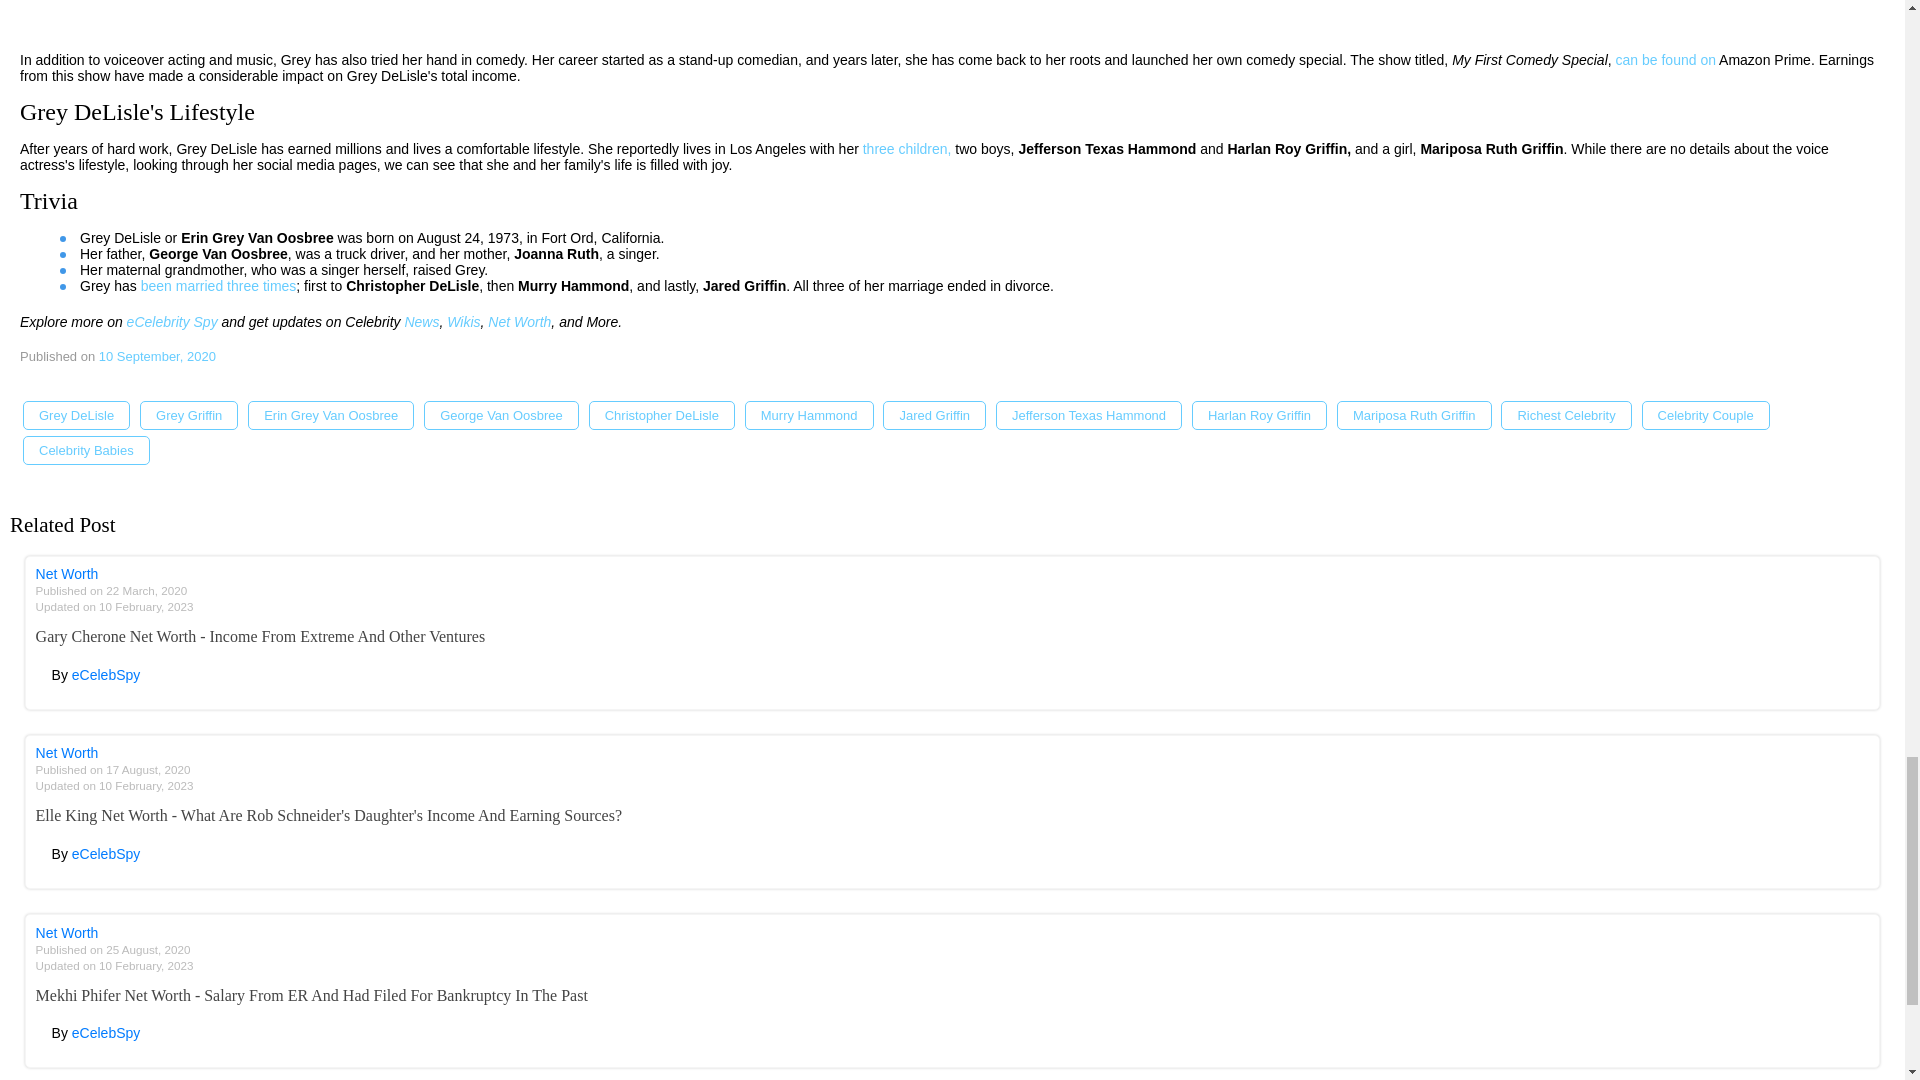 Image resolution: width=1920 pixels, height=1080 pixels. Describe the element at coordinates (464, 322) in the screenshot. I see `Wikis` at that location.